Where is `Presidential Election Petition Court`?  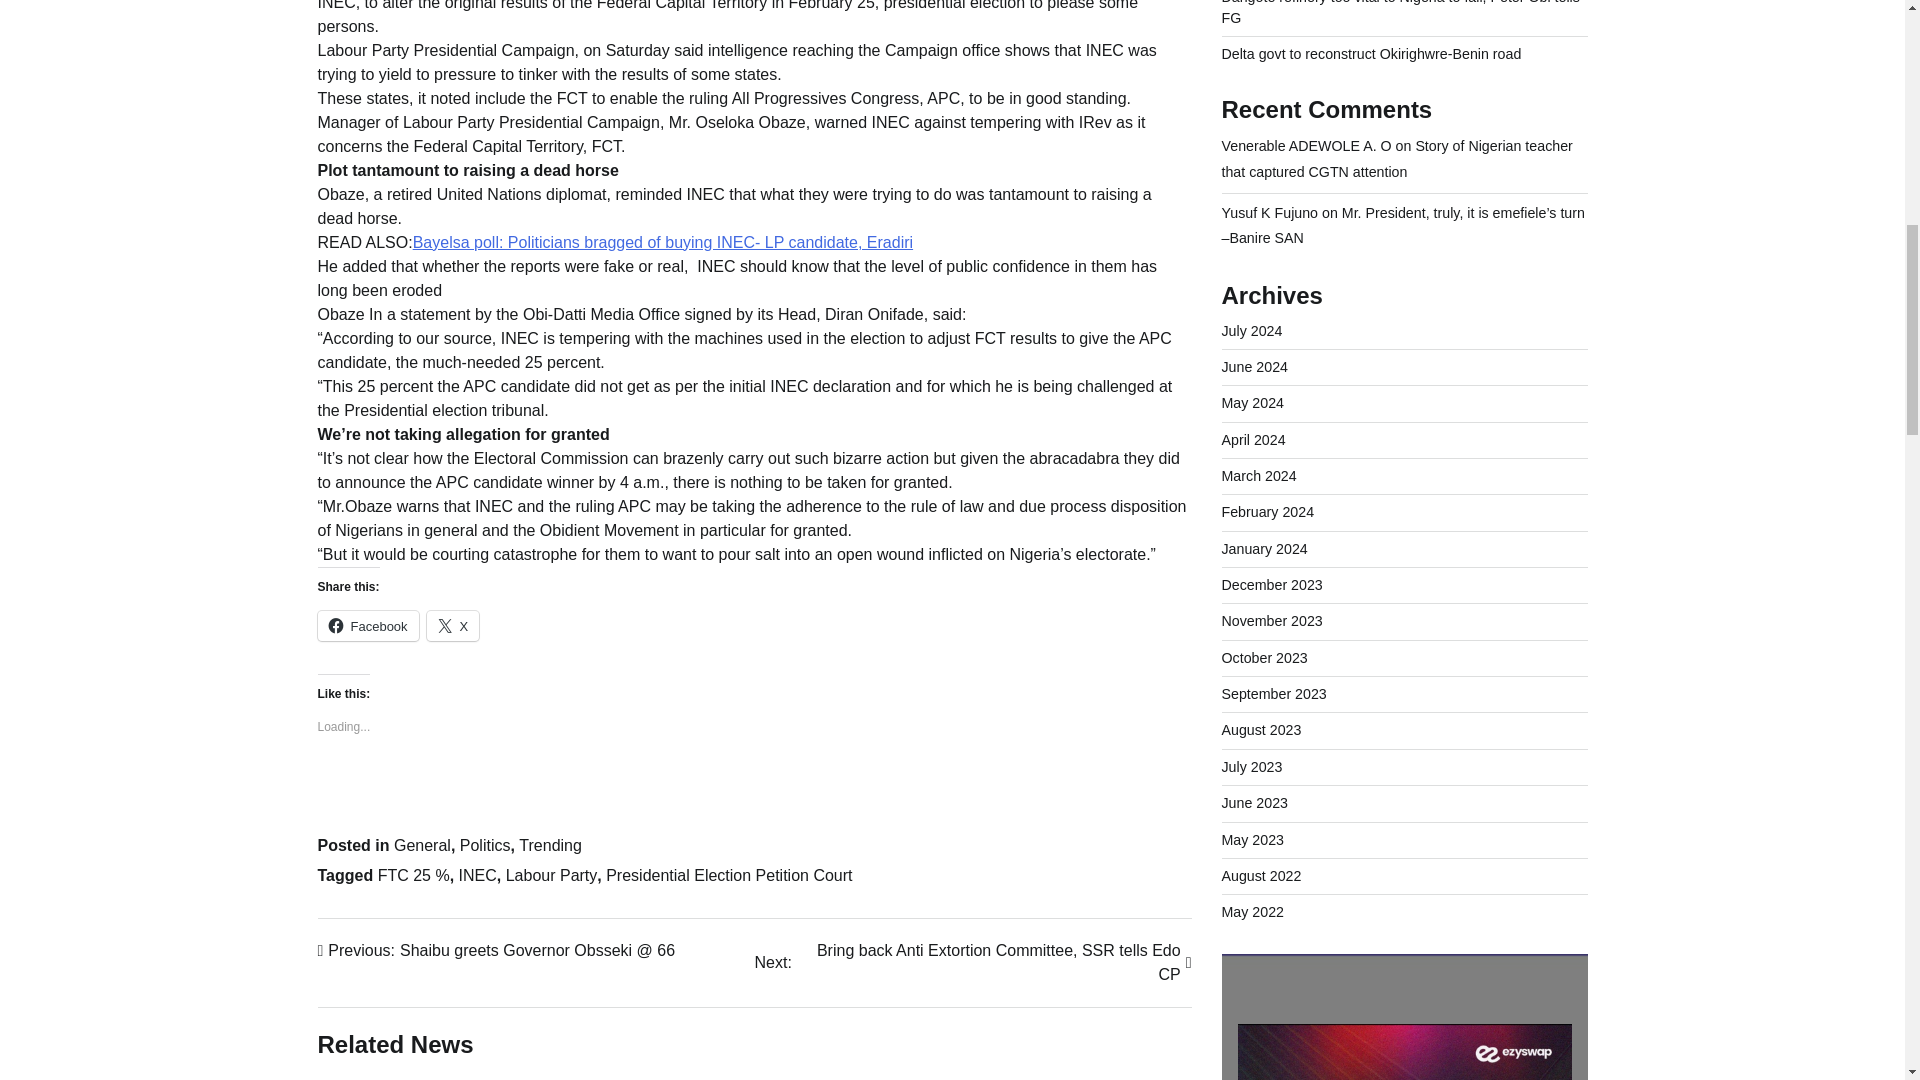
Presidential Election Petition Court is located at coordinates (729, 874).